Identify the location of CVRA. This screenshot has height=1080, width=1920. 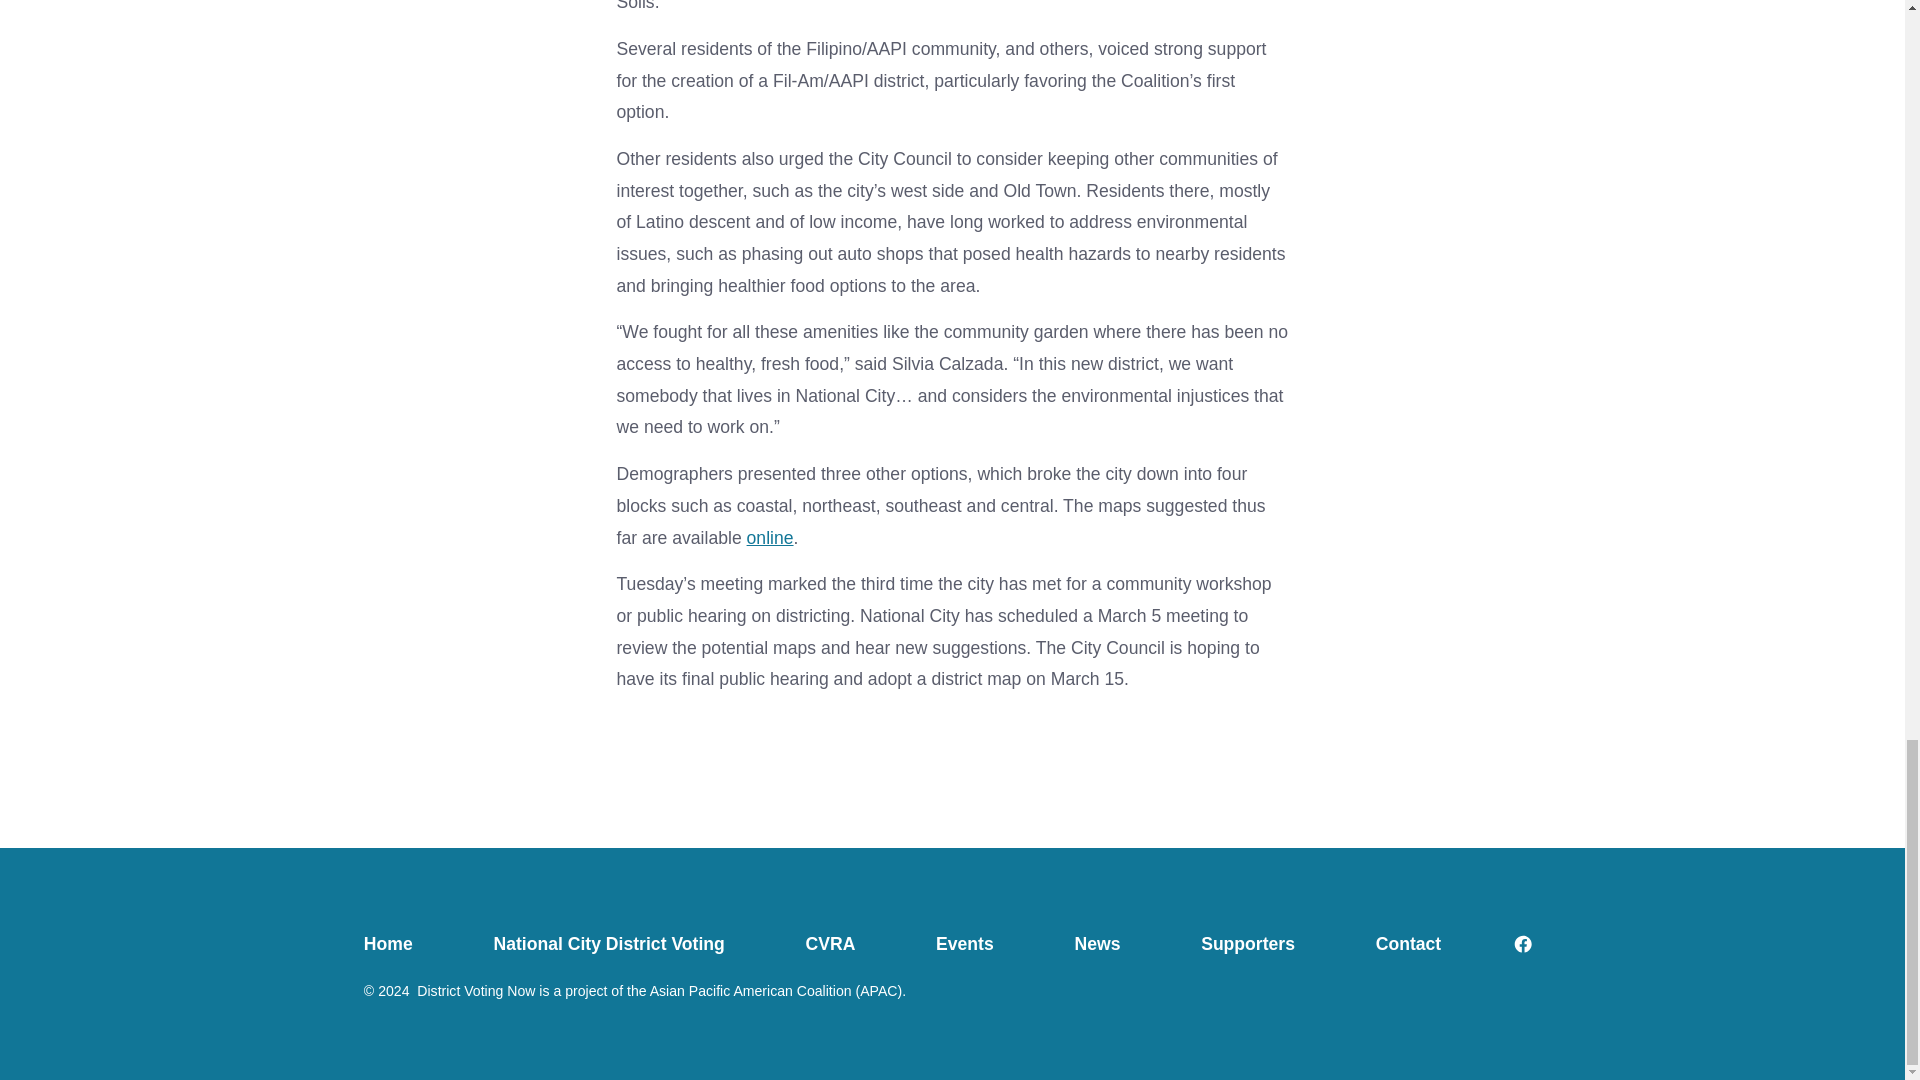
(830, 944).